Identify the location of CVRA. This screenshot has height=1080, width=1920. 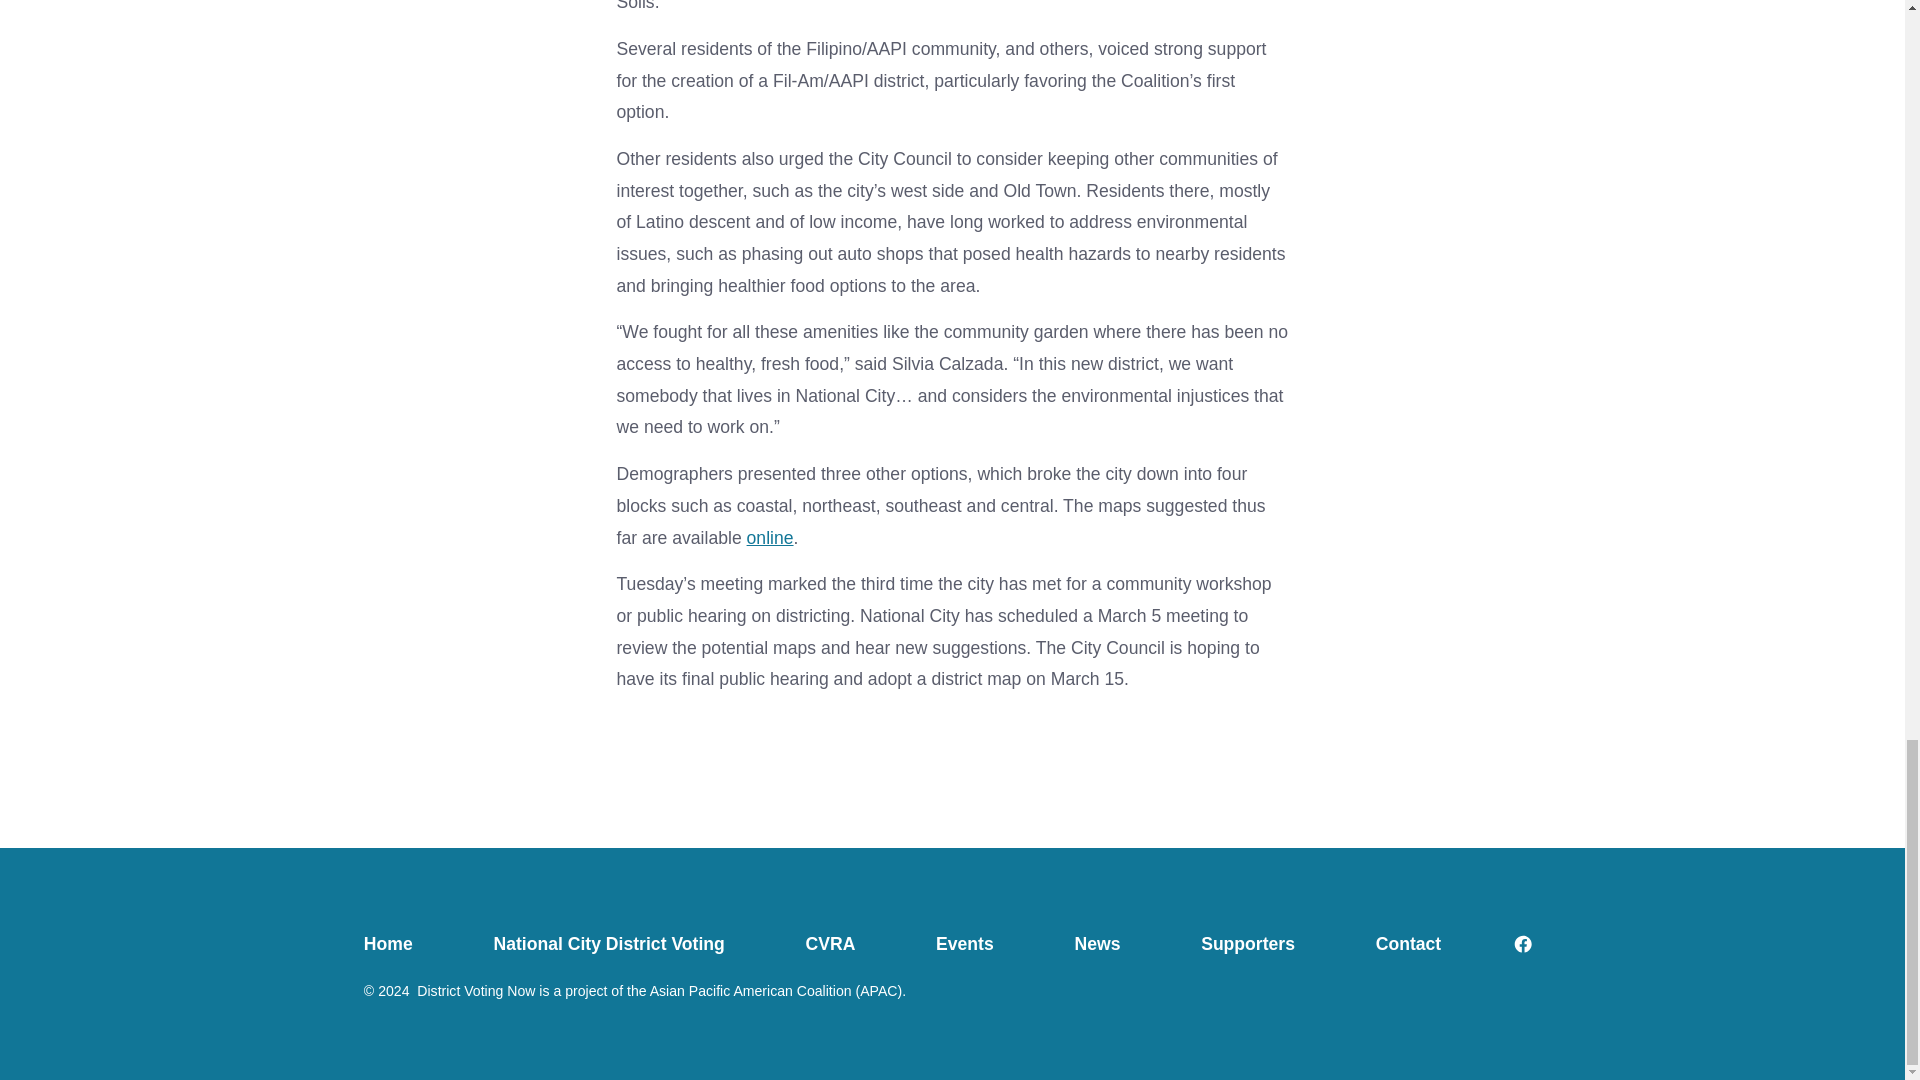
(830, 944).